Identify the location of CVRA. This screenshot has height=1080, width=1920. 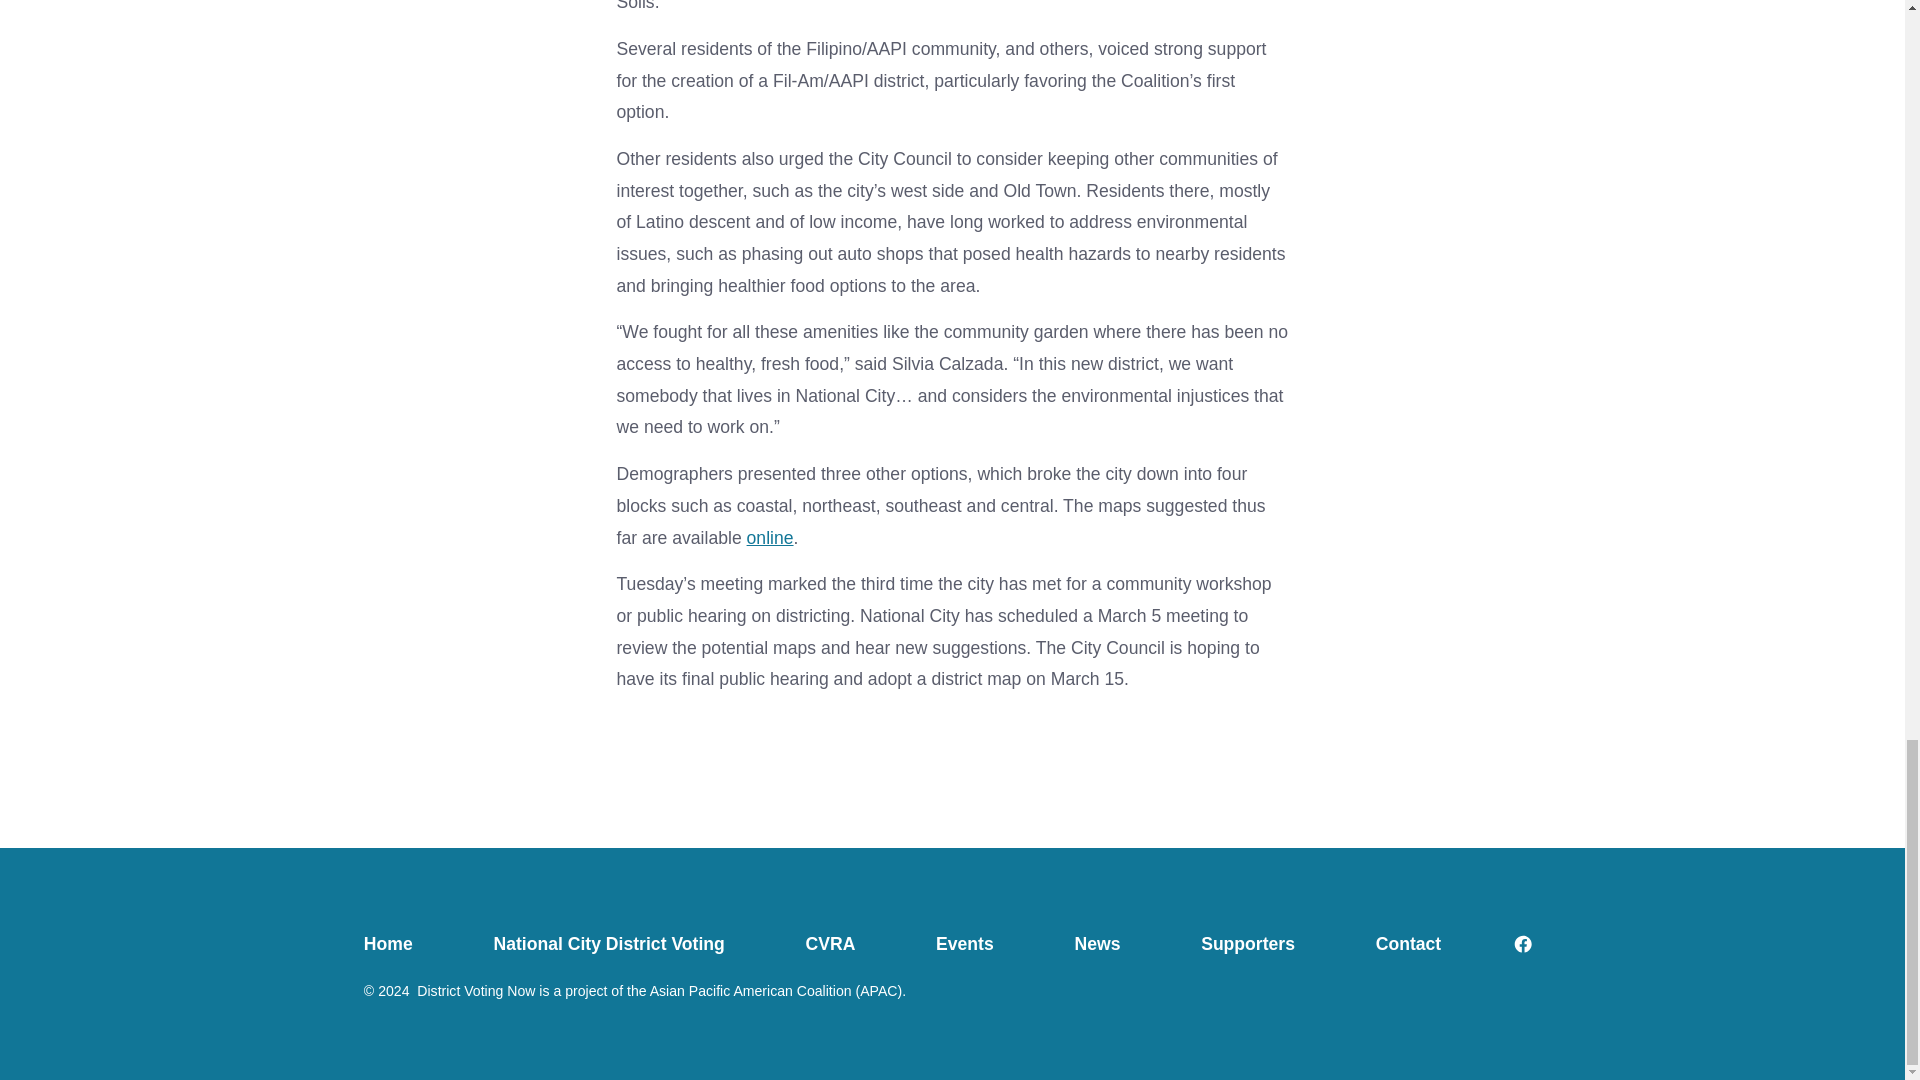
(830, 944).